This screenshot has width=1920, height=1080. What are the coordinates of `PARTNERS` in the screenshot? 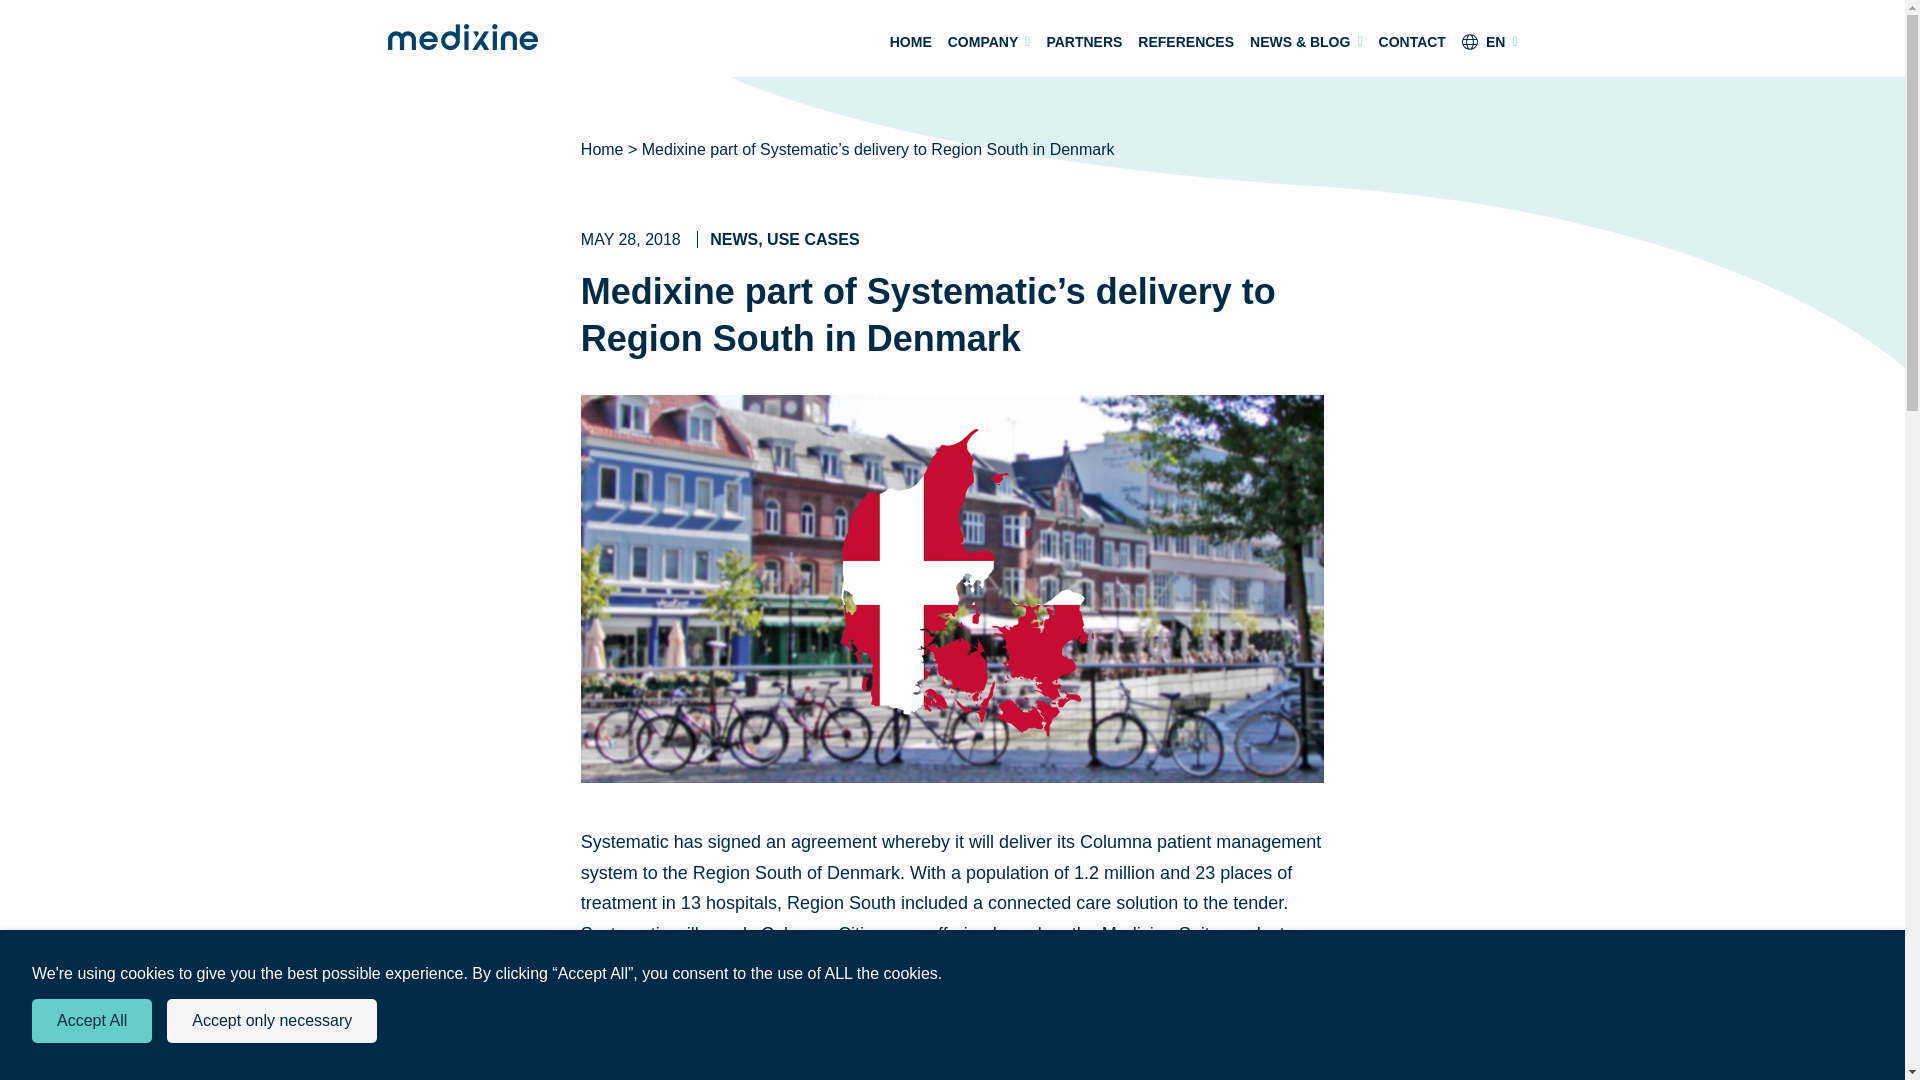 It's located at (1084, 42).